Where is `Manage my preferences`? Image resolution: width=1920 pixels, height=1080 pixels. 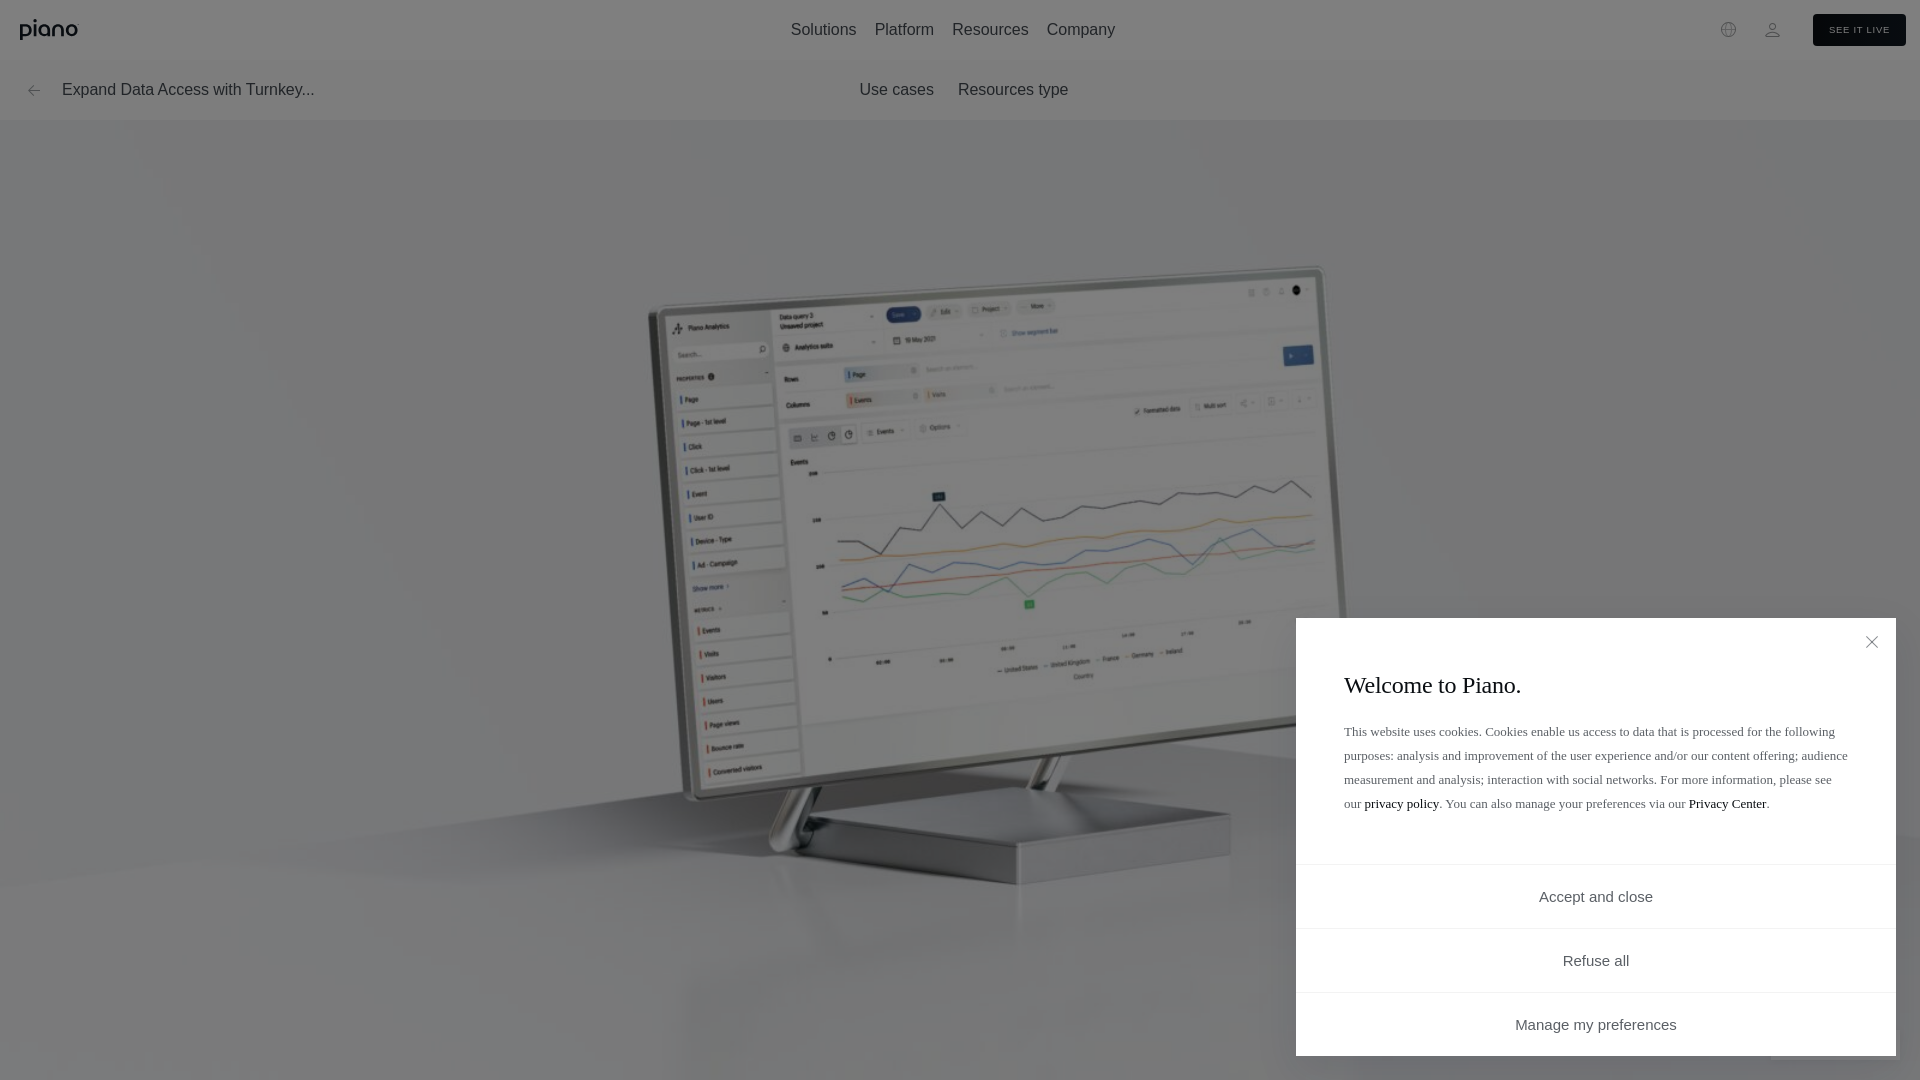 Manage my preferences is located at coordinates (1596, 1024).